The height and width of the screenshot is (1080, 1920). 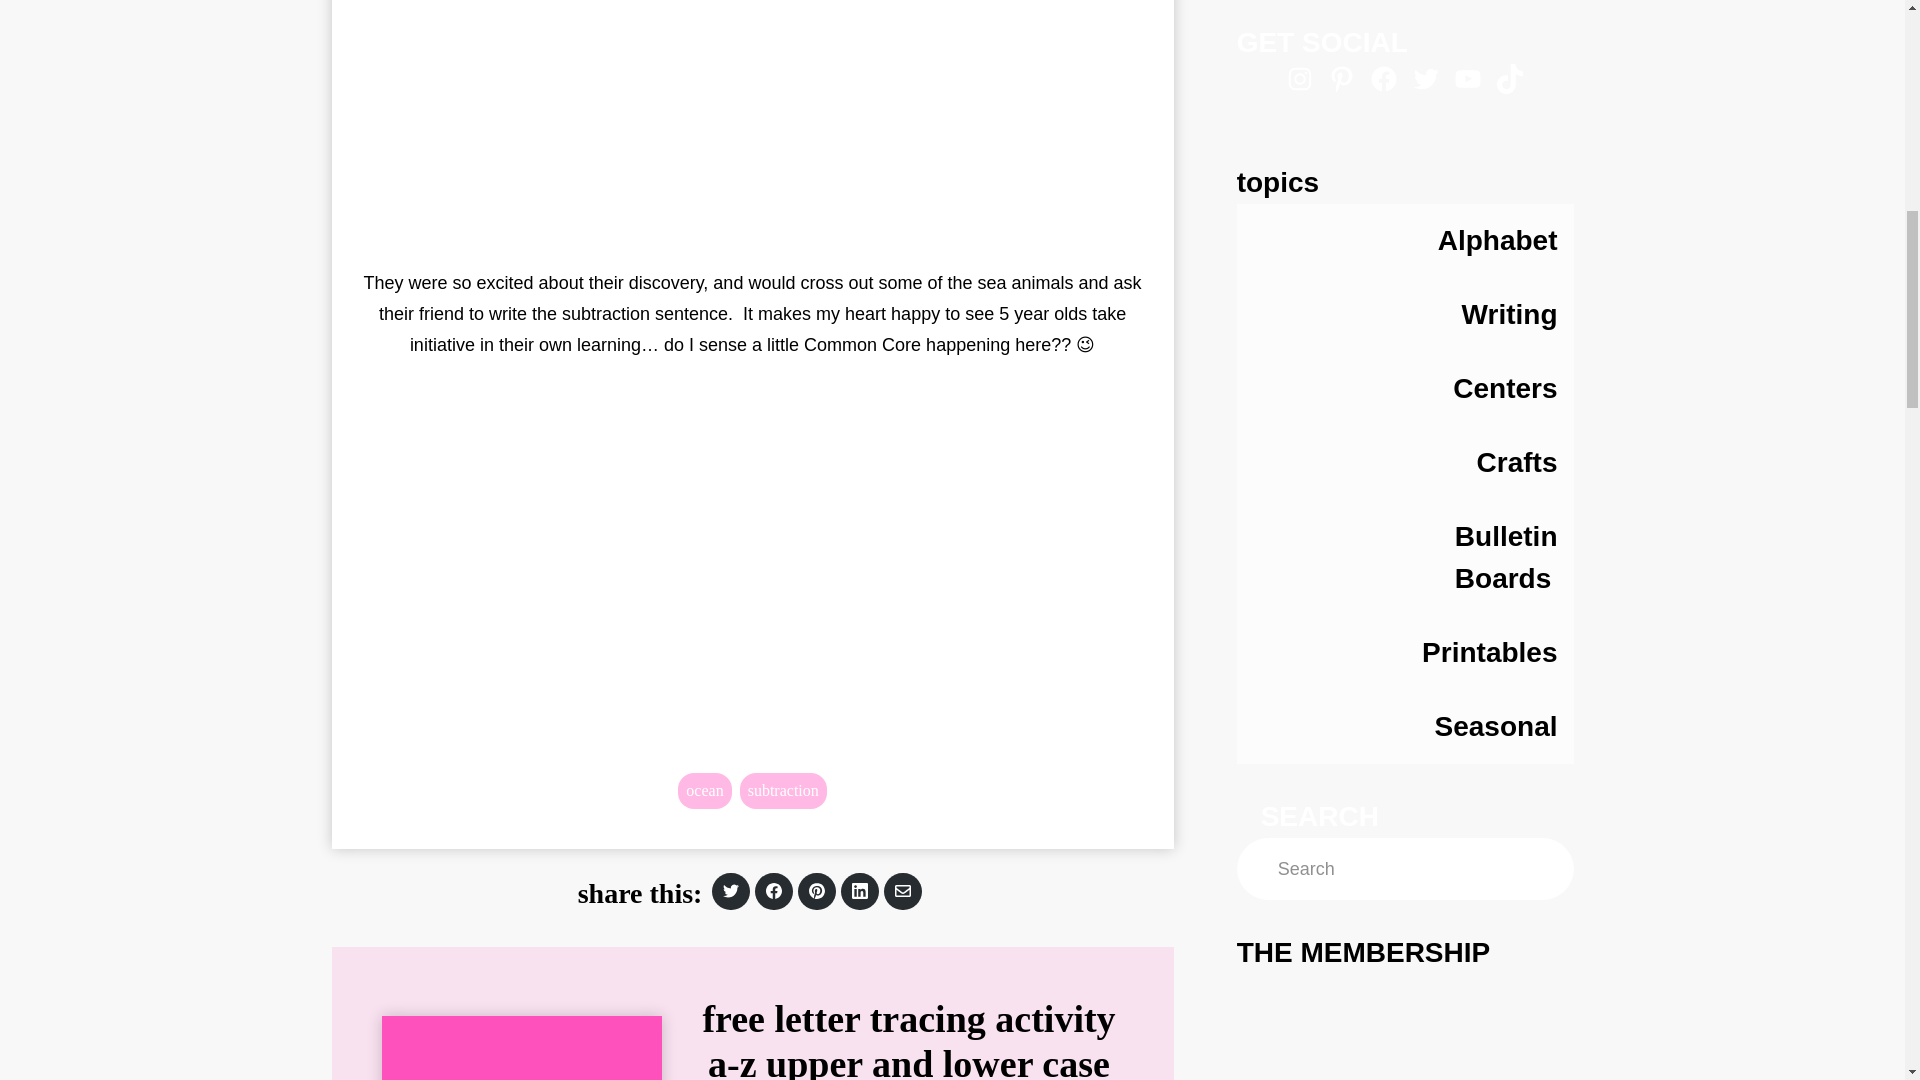 What do you see at coordinates (816, 891) in the screenshot?
I see `Share on Pinterest` at bounding box center [816, 891].